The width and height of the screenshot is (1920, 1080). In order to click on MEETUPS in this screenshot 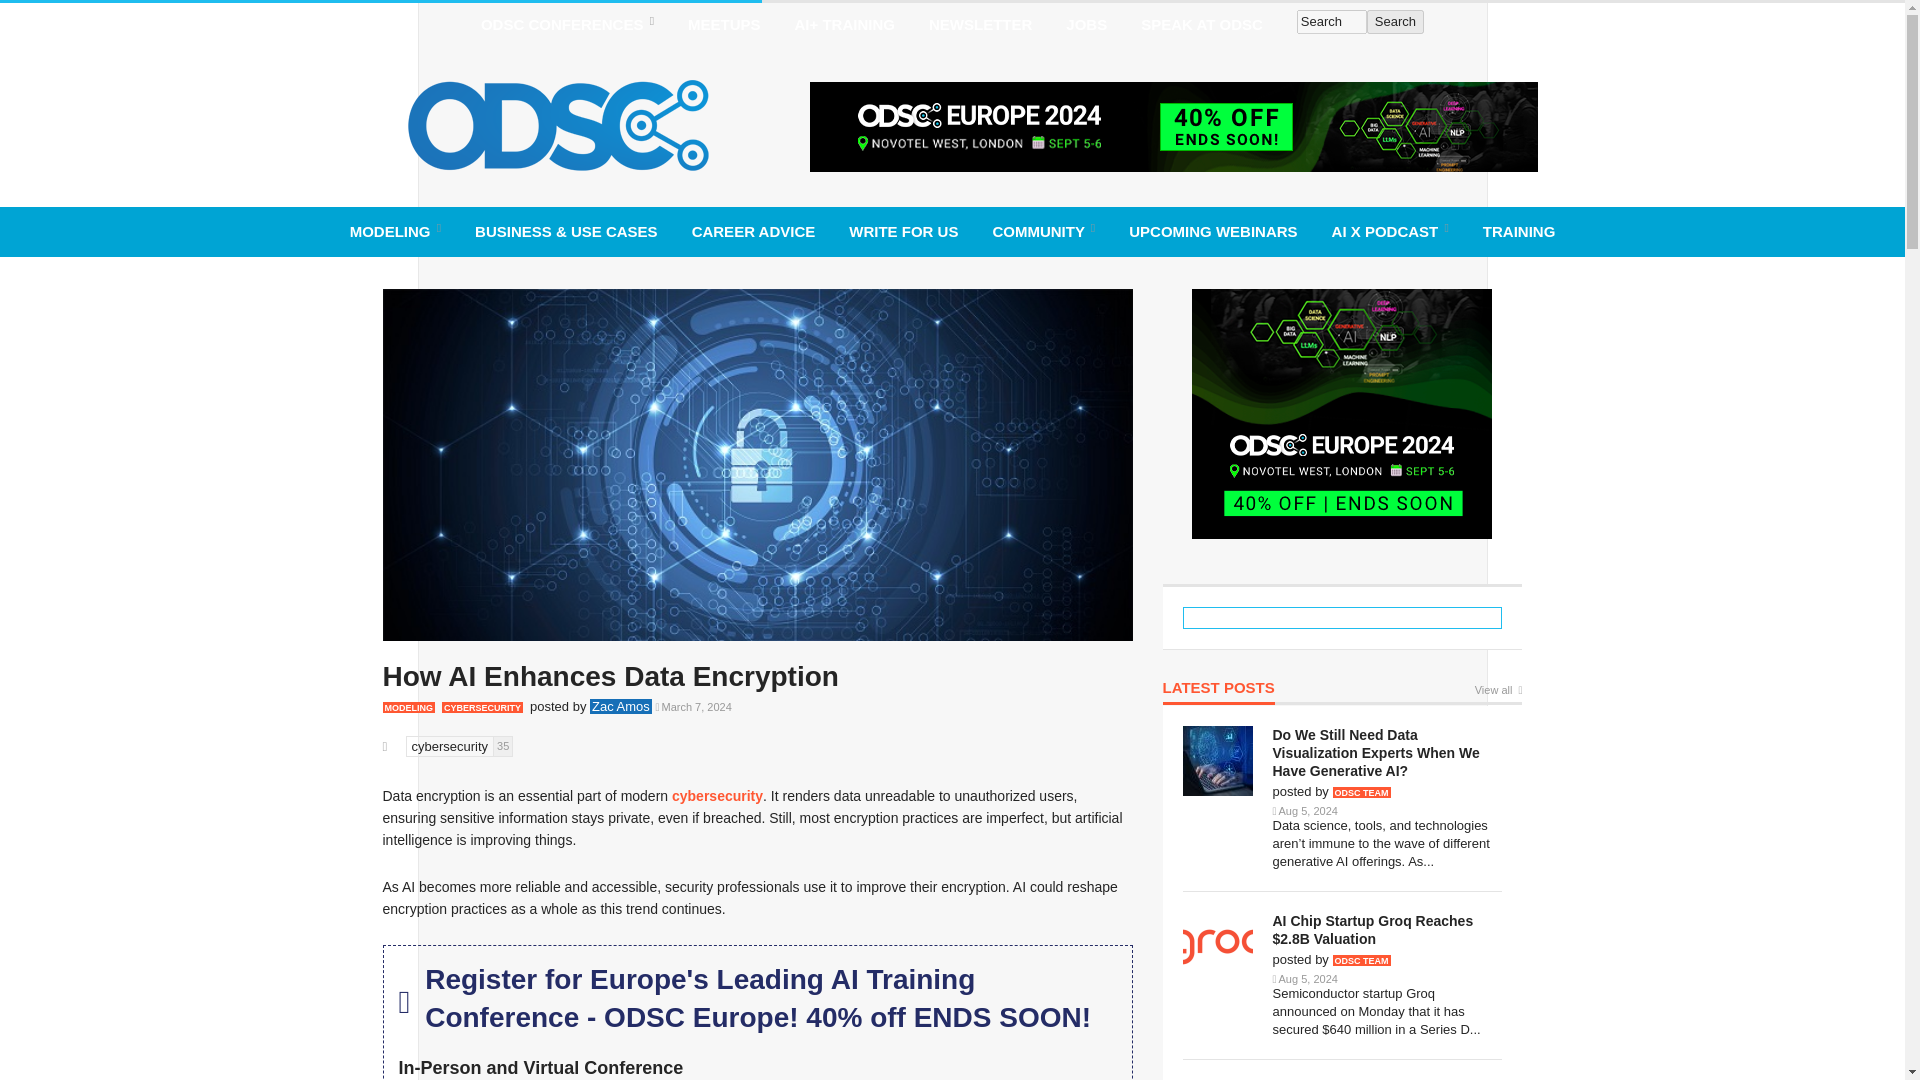, I will do `click(724, 24)`.